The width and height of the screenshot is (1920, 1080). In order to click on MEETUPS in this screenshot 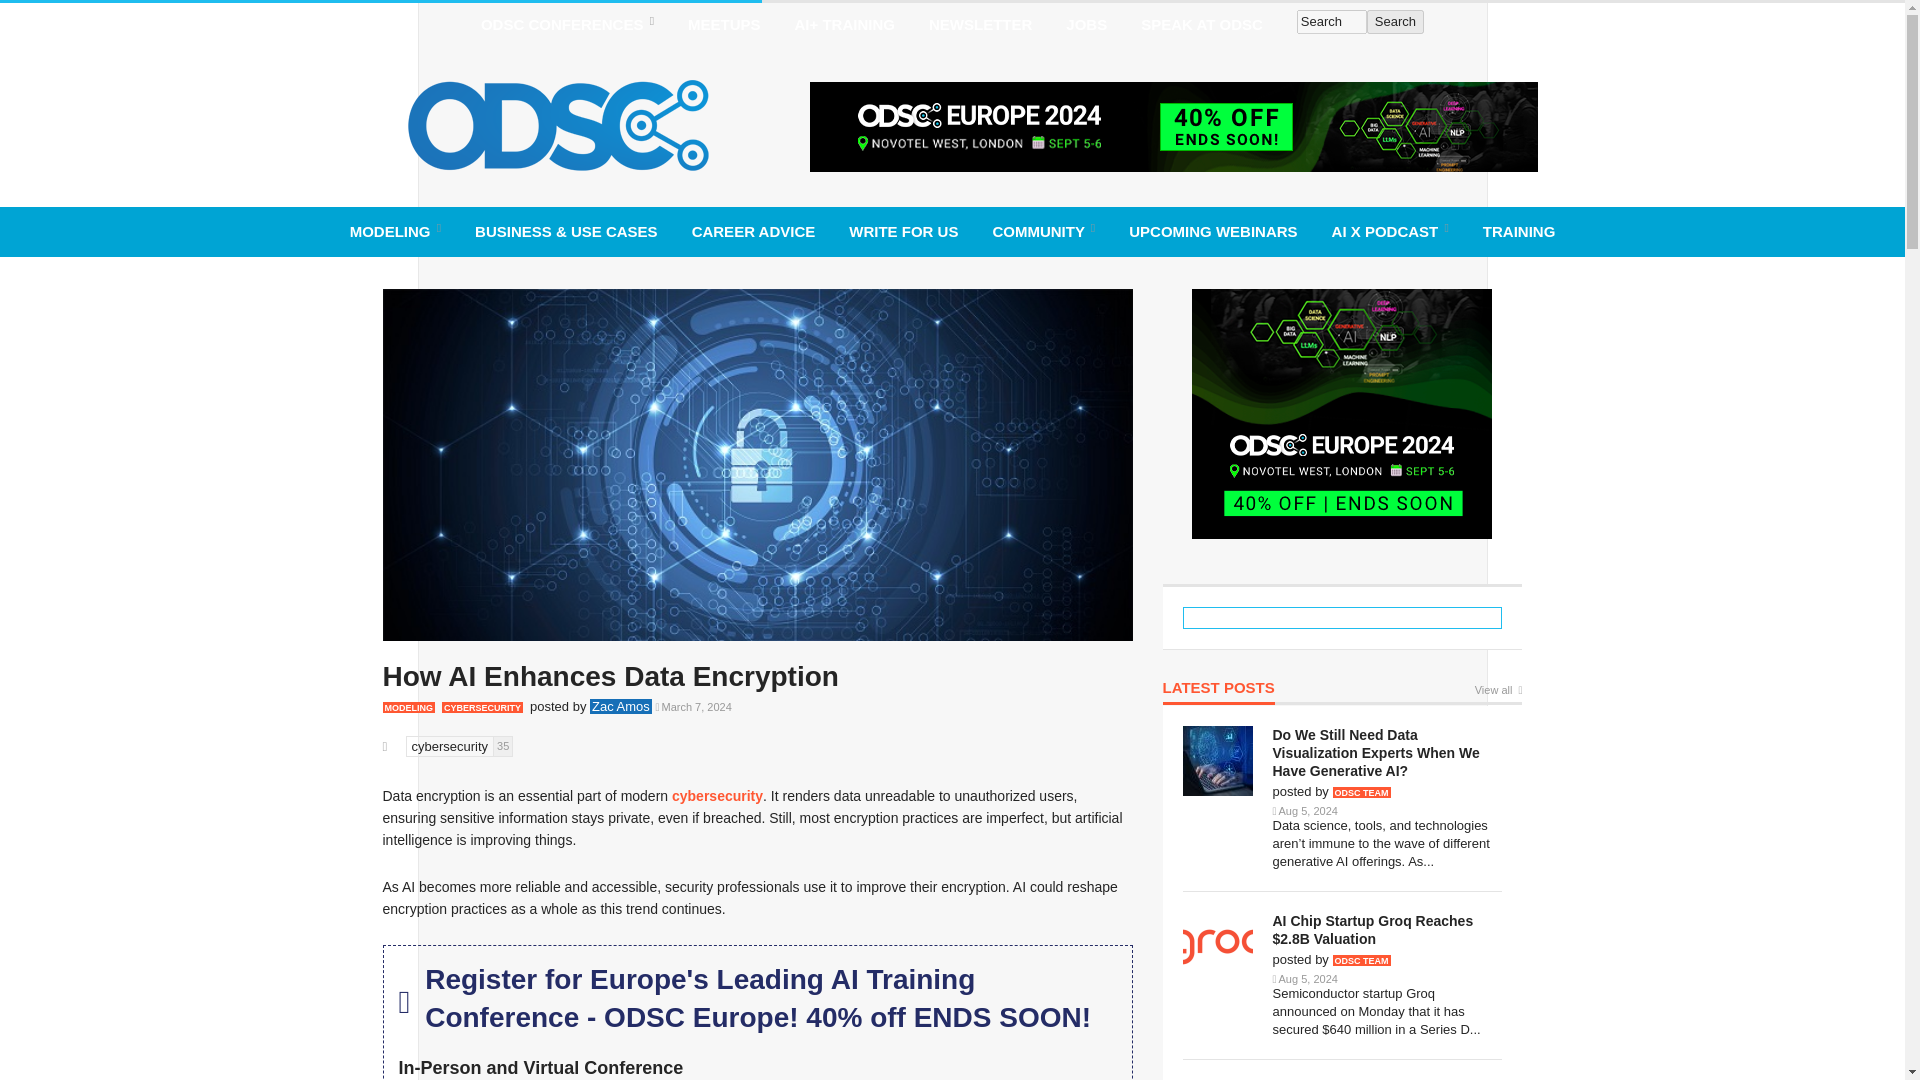, I will do `click(724, 24)`.